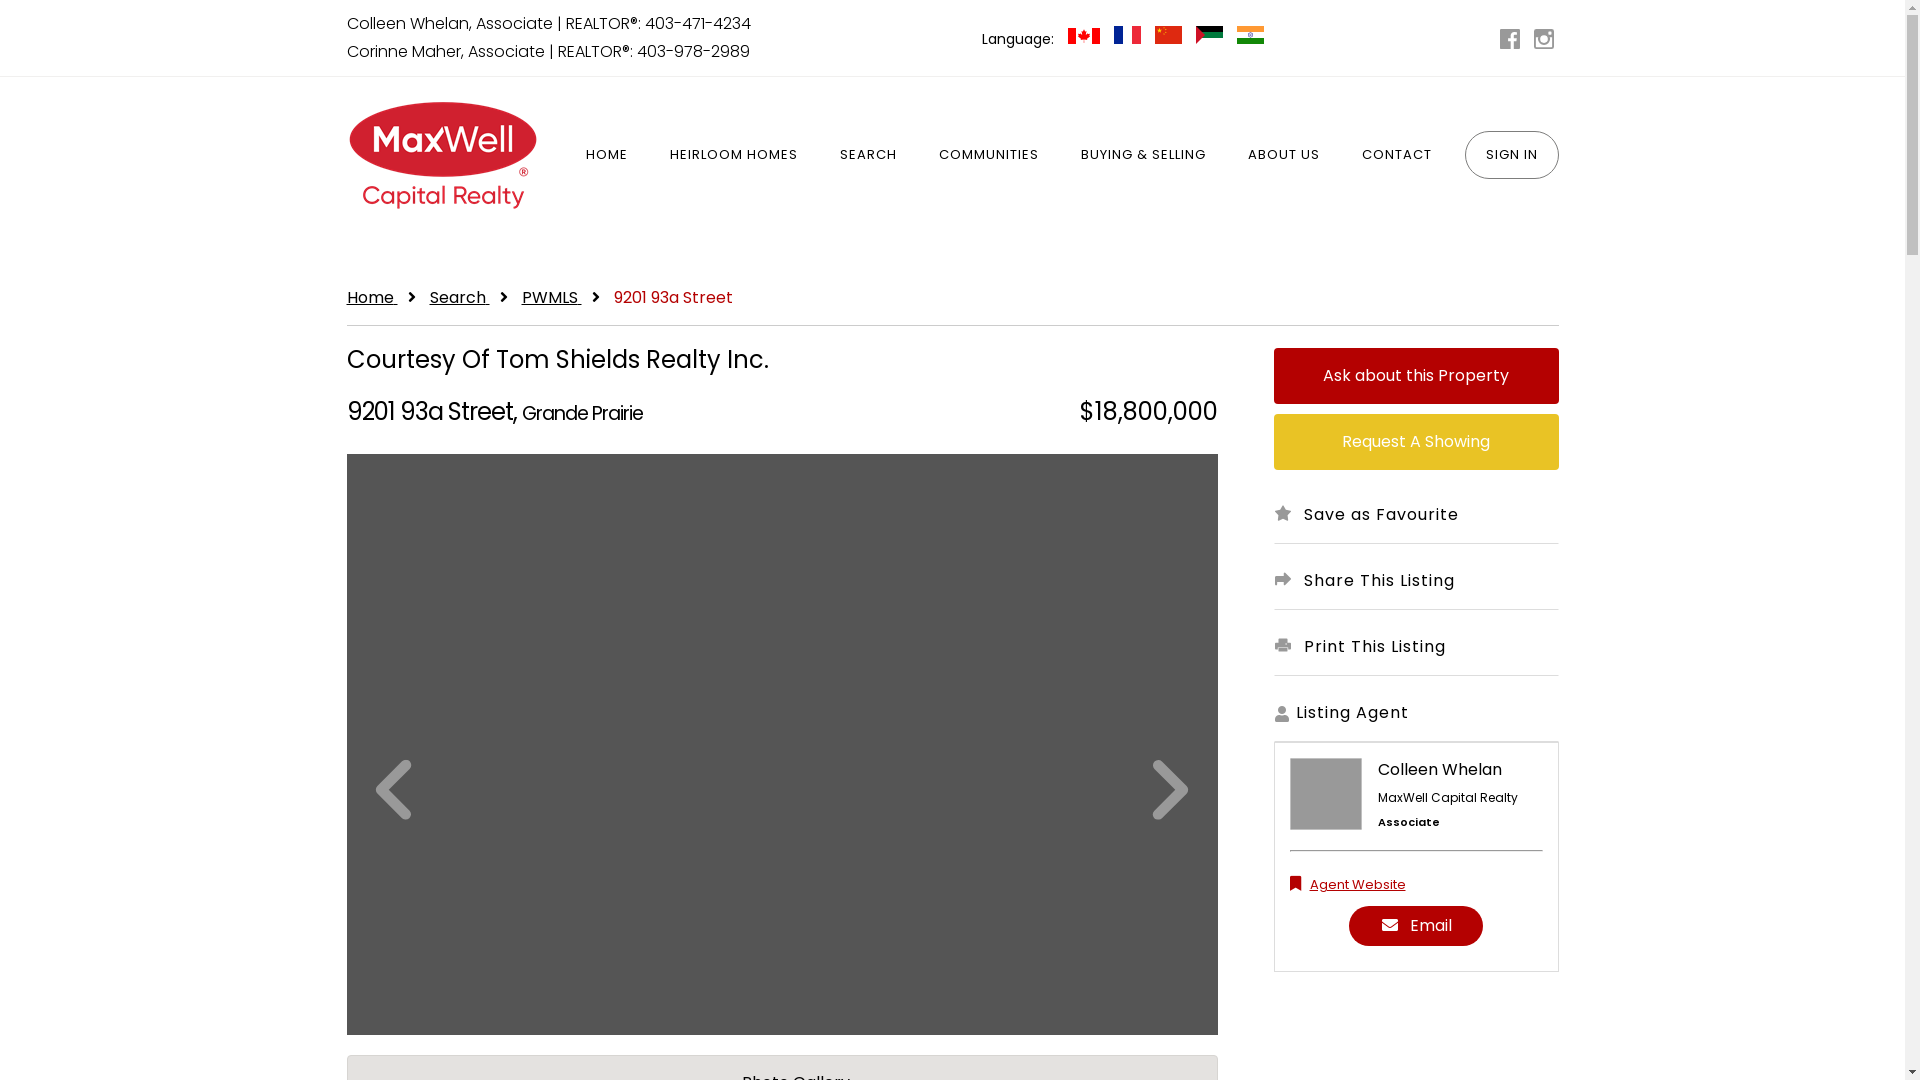  What do you see at coordinates (1144, 154) in the screenshot?
I see `BUYING & SELLING` at bounding box center [1144, 154].